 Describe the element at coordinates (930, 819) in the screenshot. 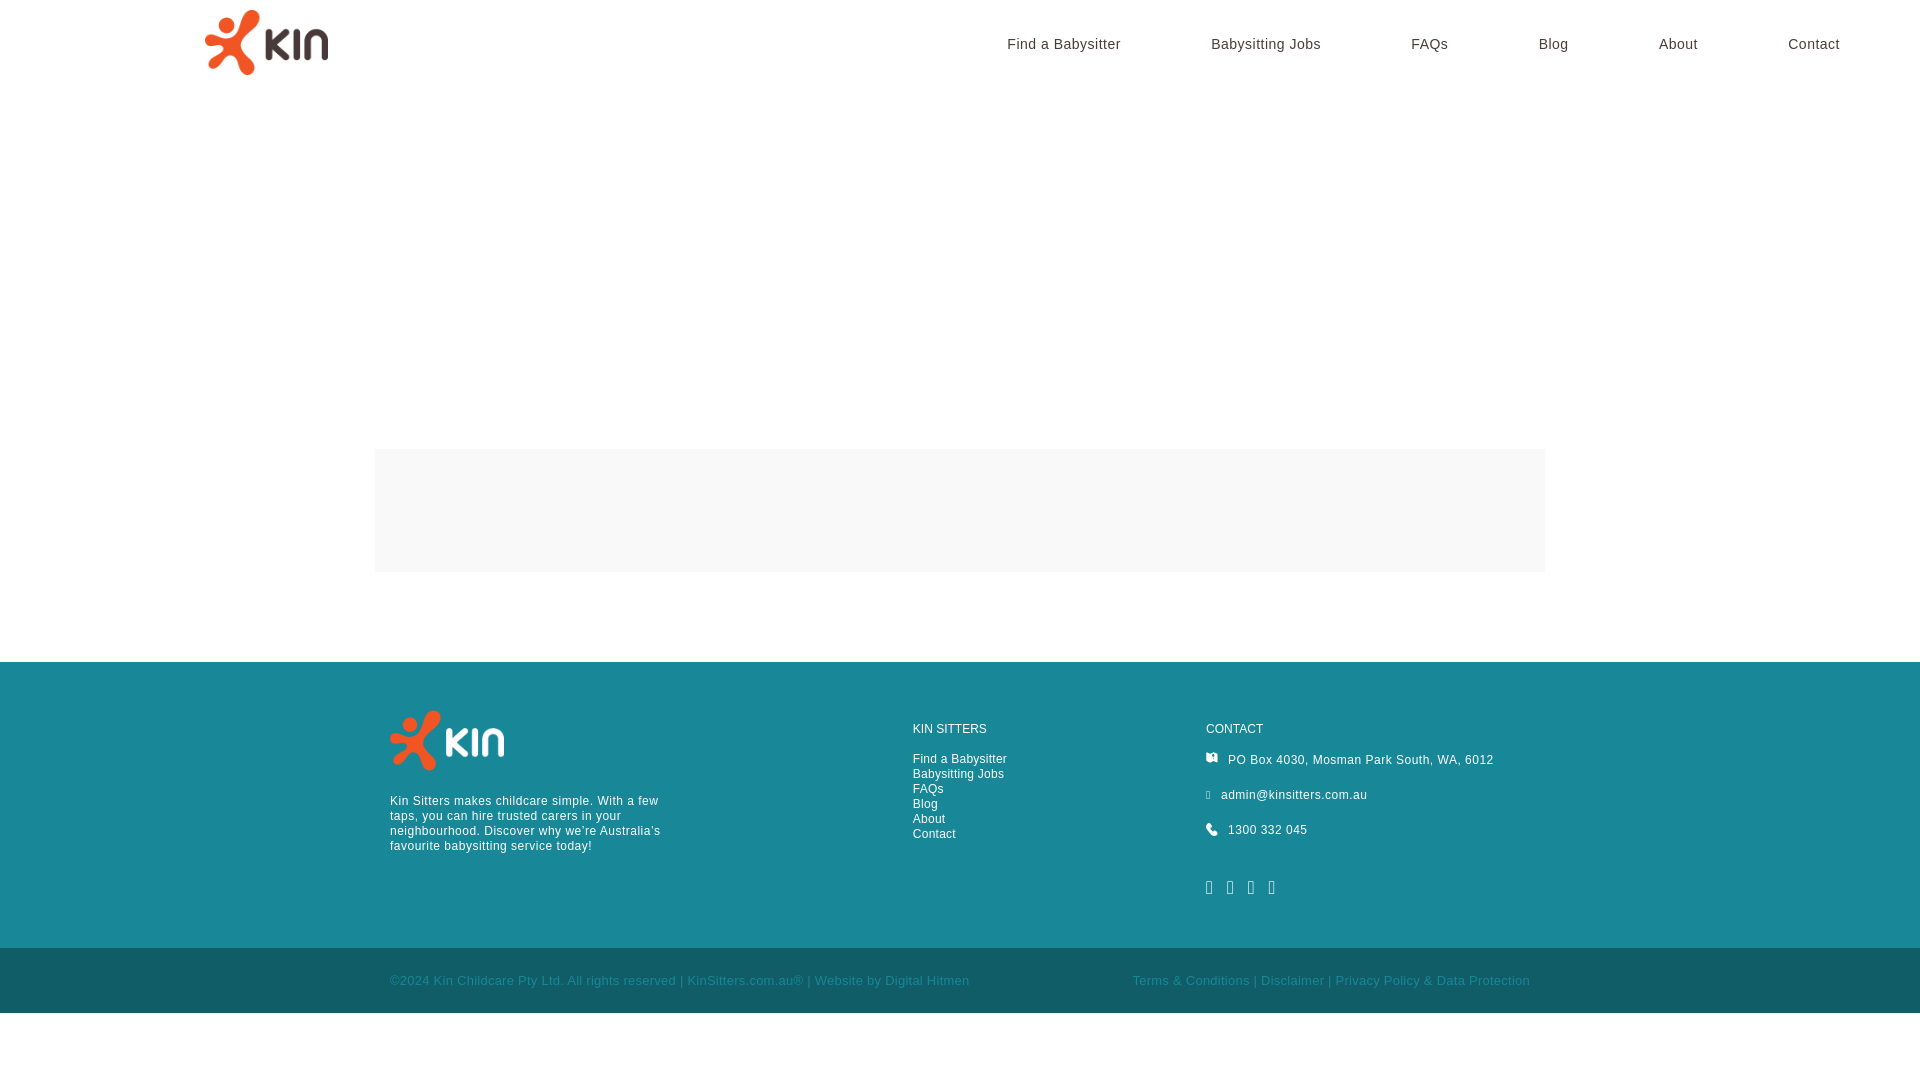

I see `About` at that location.